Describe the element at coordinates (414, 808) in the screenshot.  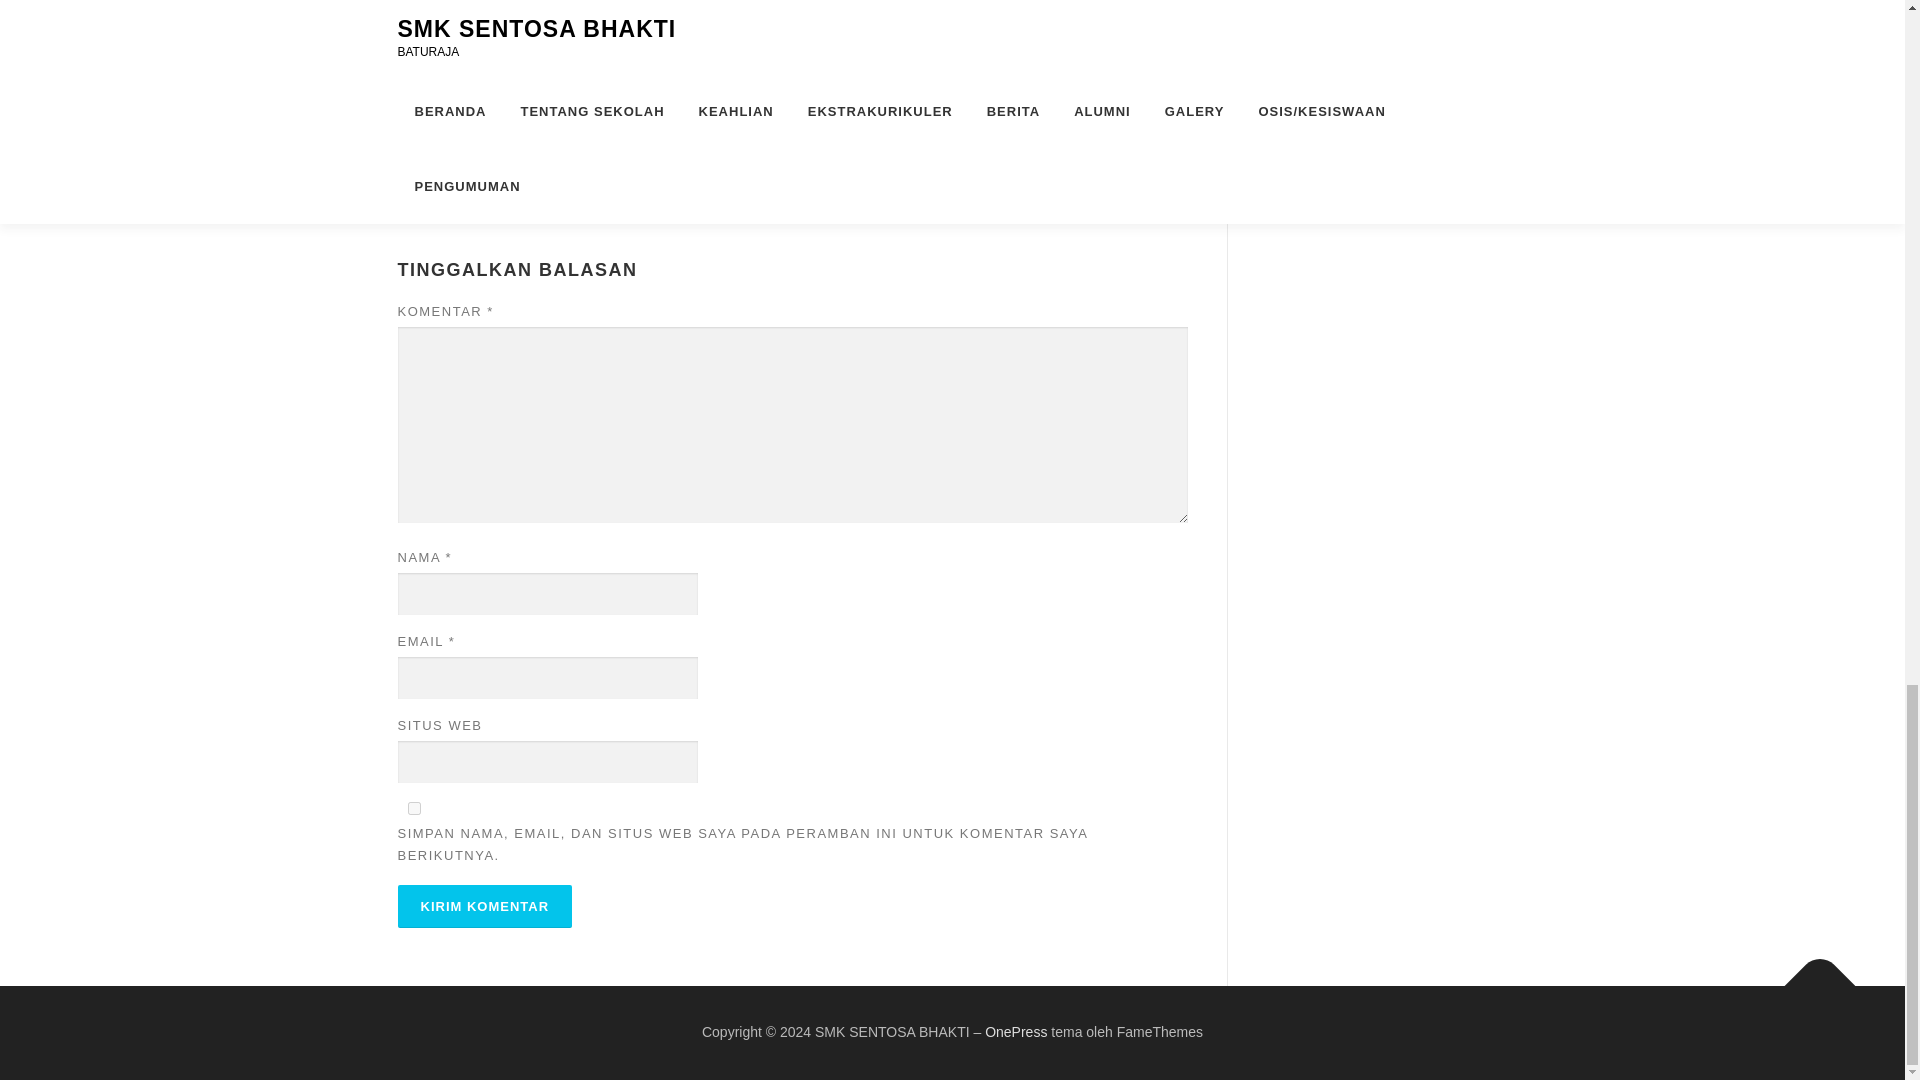
I see `yes` at that location.